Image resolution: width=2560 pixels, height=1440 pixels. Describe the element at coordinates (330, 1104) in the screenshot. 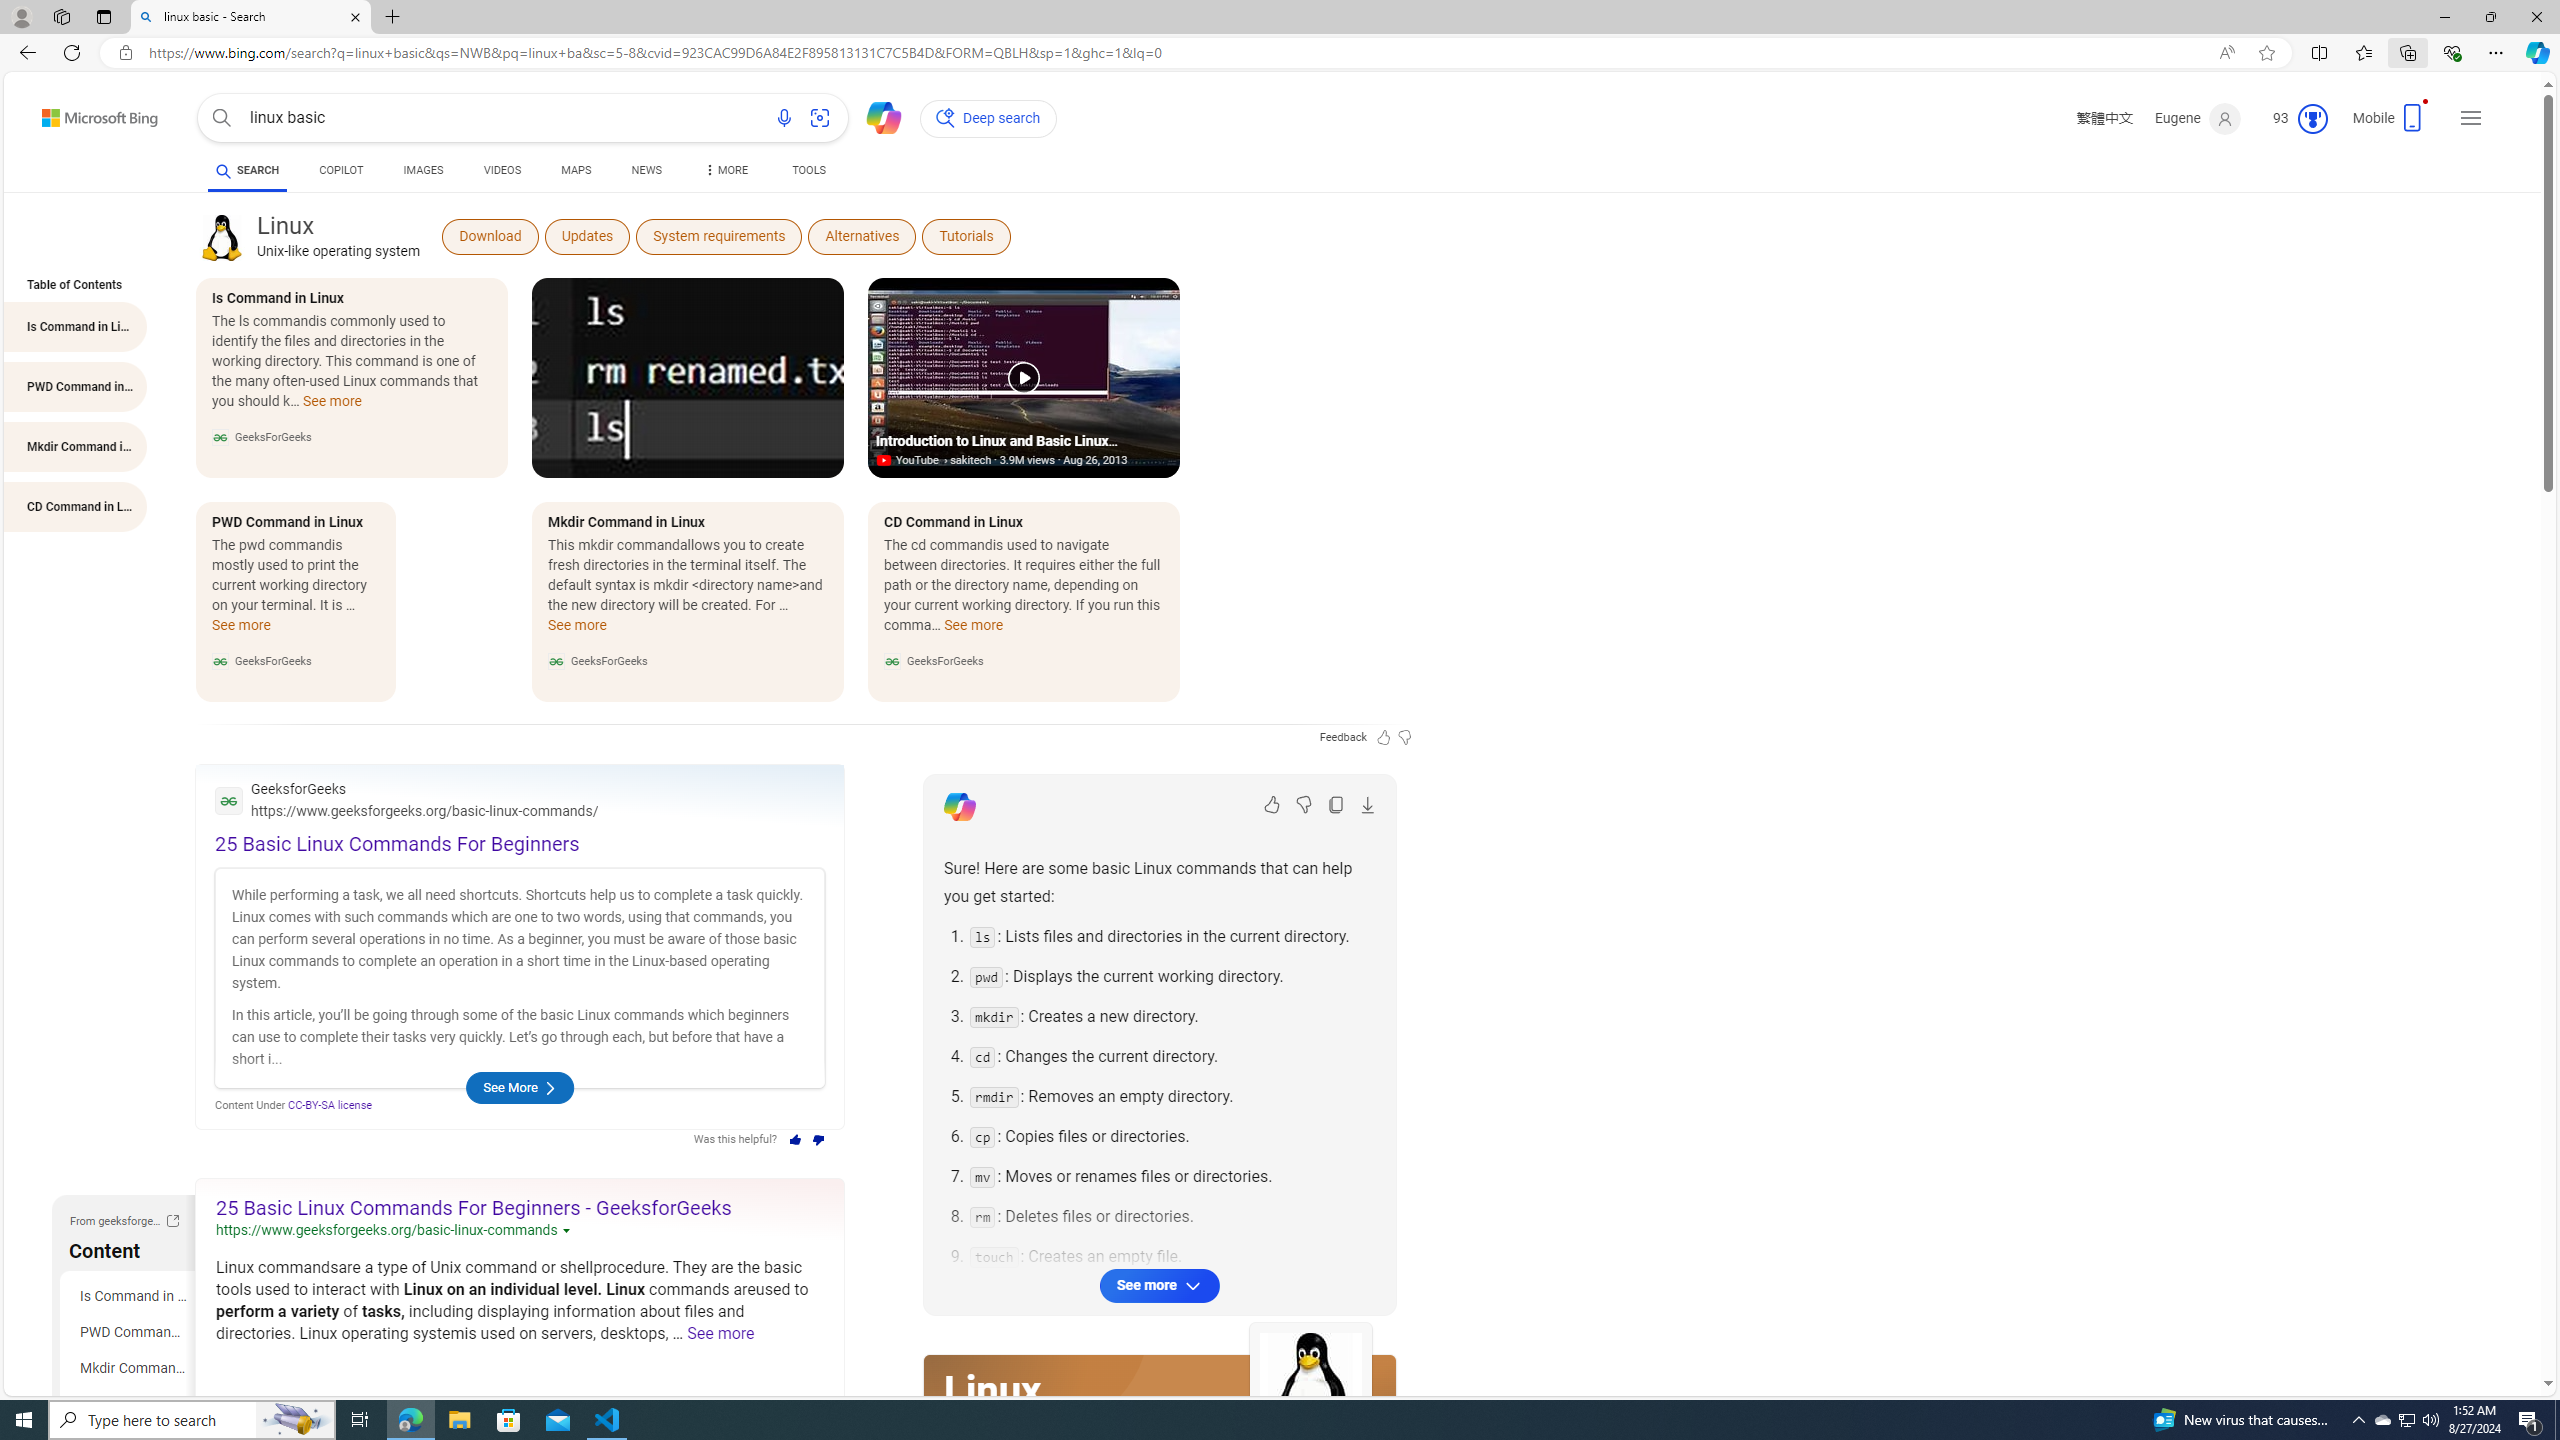

I see `CC-BY-SA license` at that location.